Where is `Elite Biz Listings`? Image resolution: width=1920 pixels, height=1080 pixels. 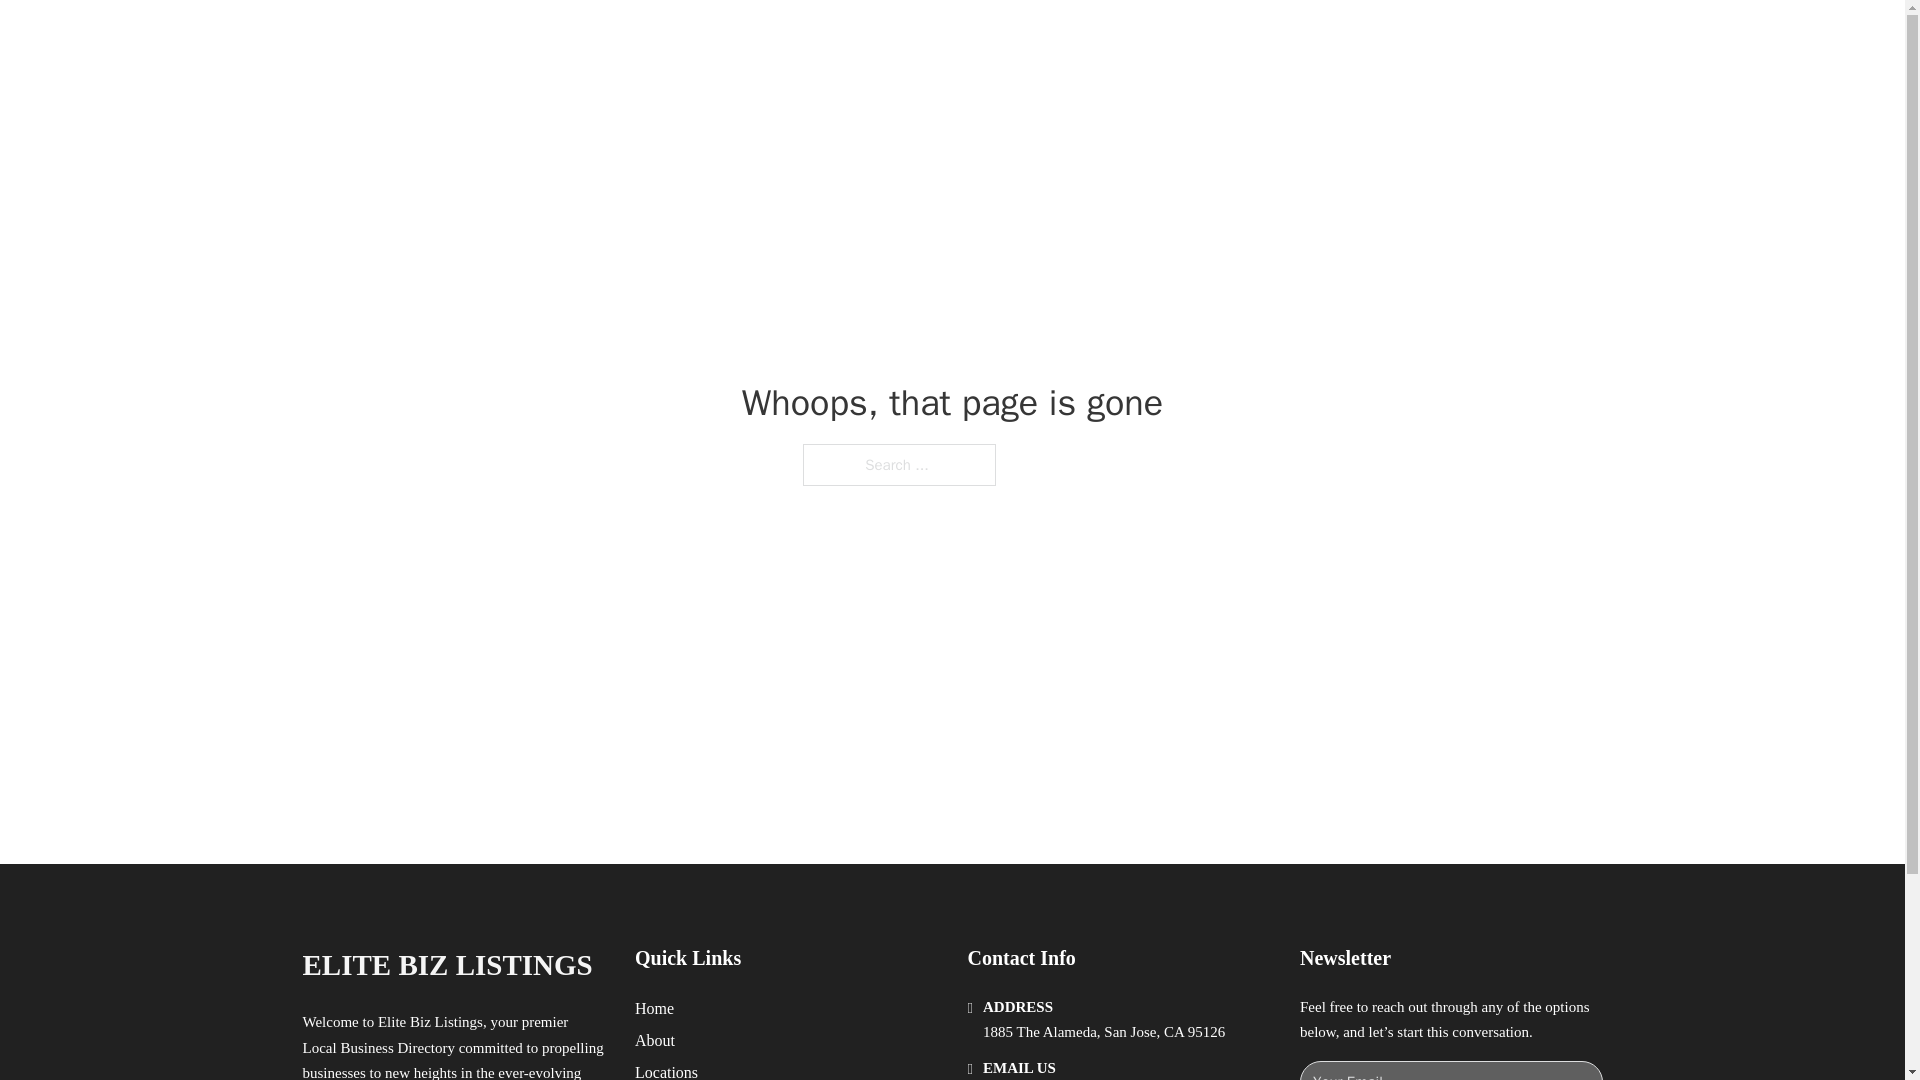
Elite Biz Listings is located at coordinates (518, 38).